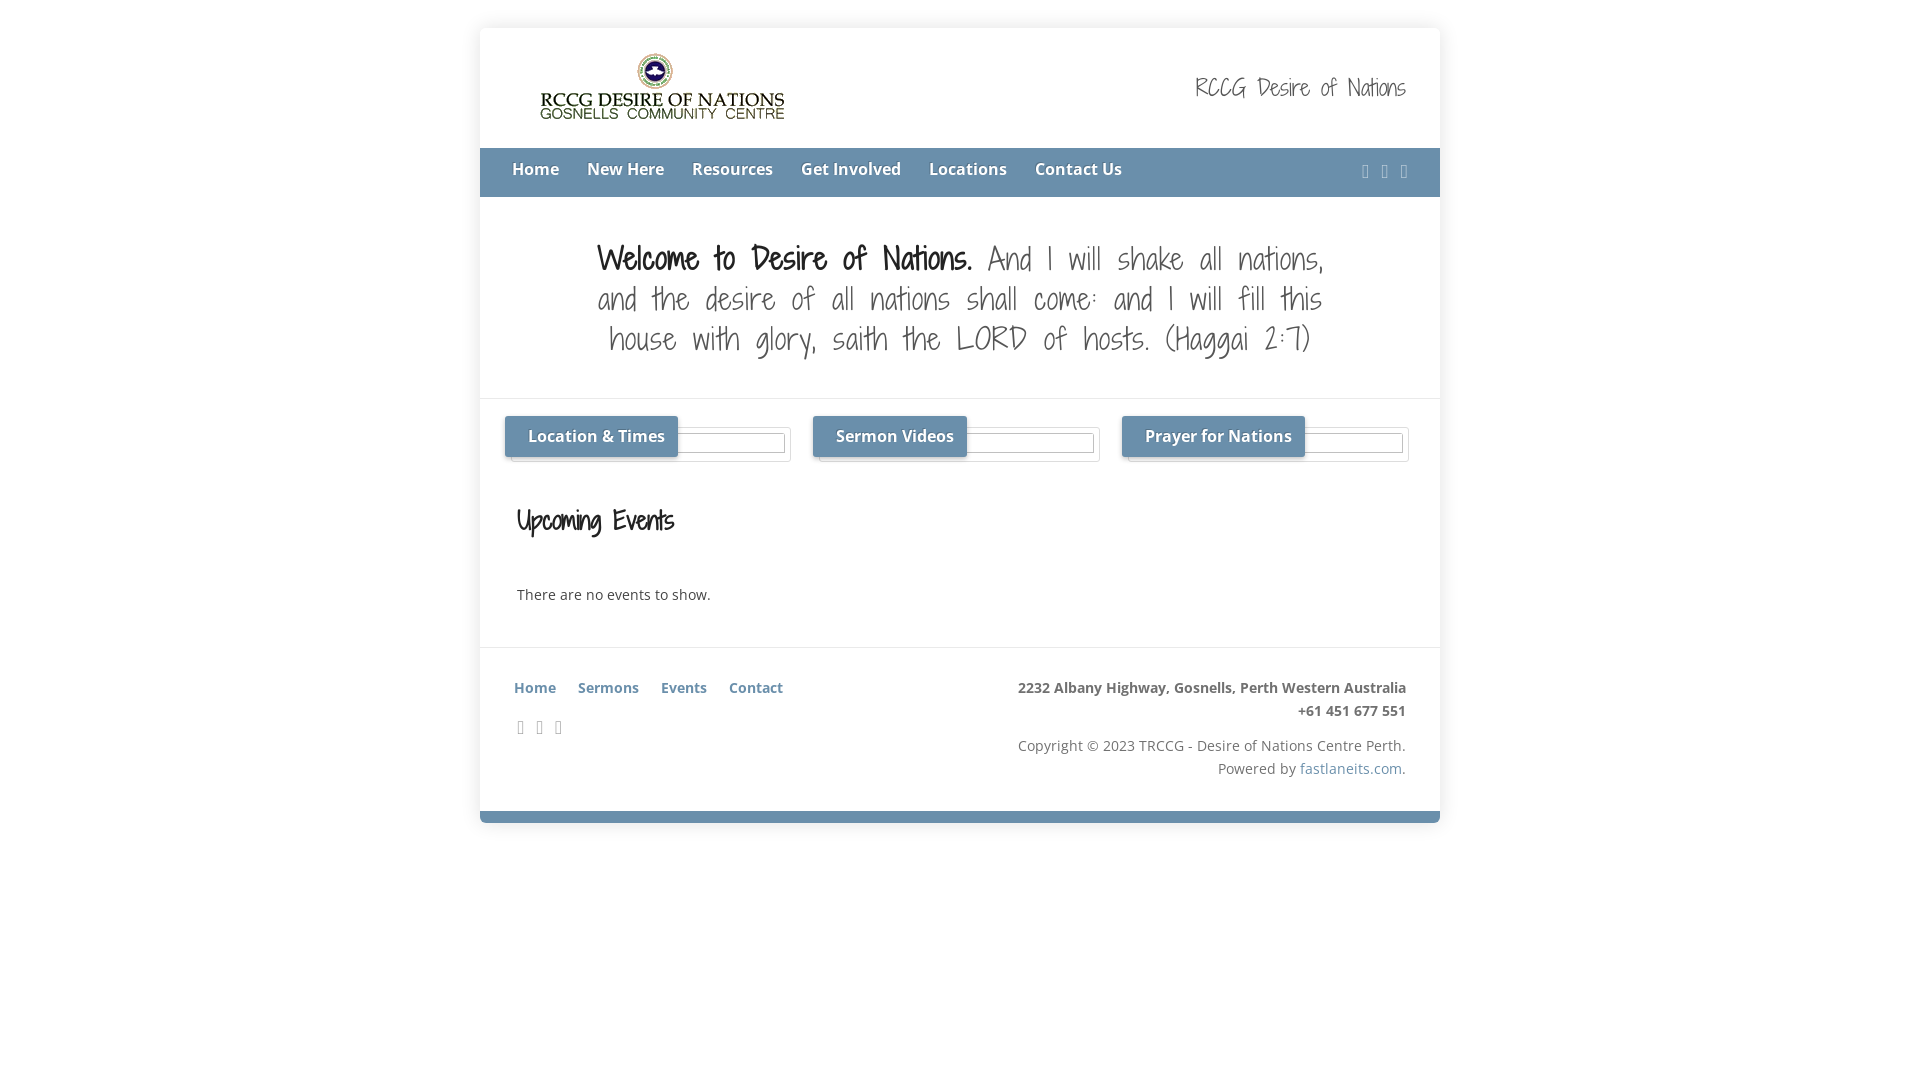  Describe the element at coordinates (608, 688) in the screenshot. I see `Sermons` at that location.